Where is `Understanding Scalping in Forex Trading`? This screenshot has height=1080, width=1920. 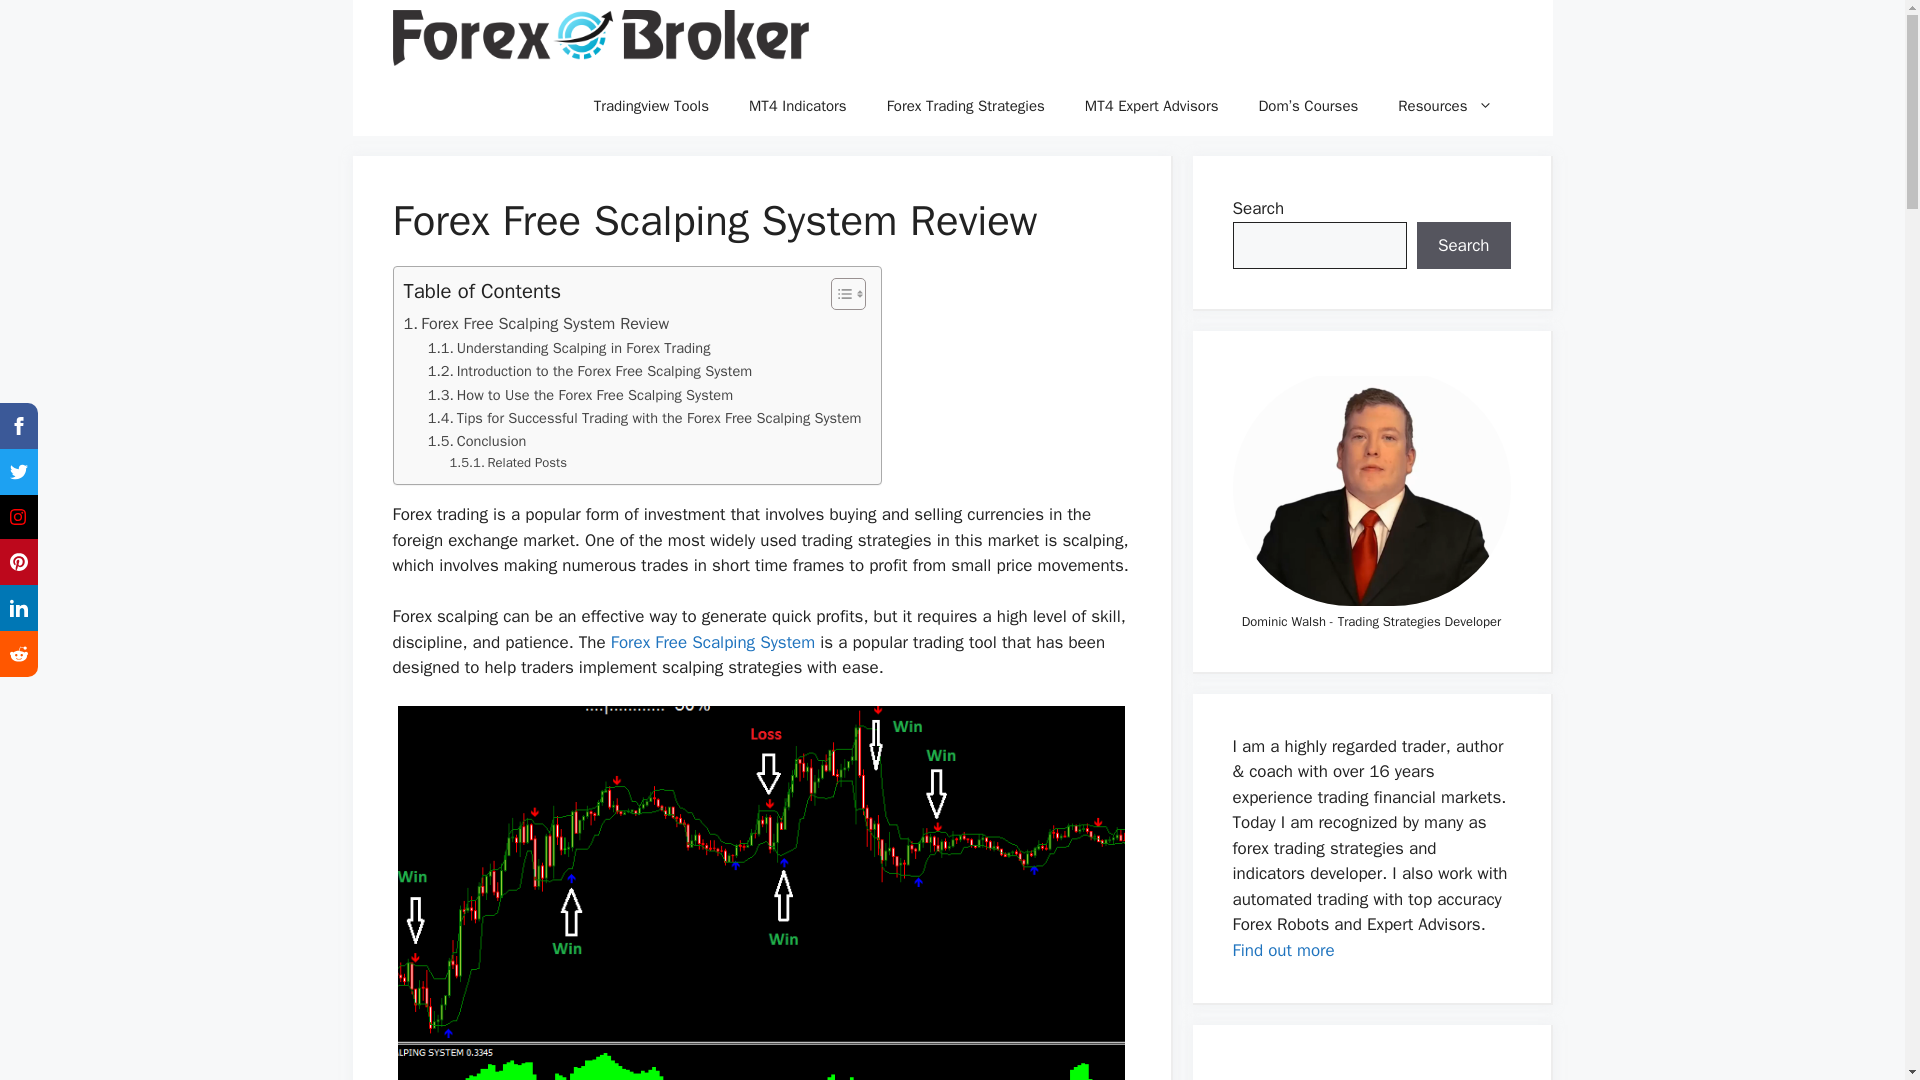
Understanding Scalping in Forex Trading is located at coordinates (569, 348).